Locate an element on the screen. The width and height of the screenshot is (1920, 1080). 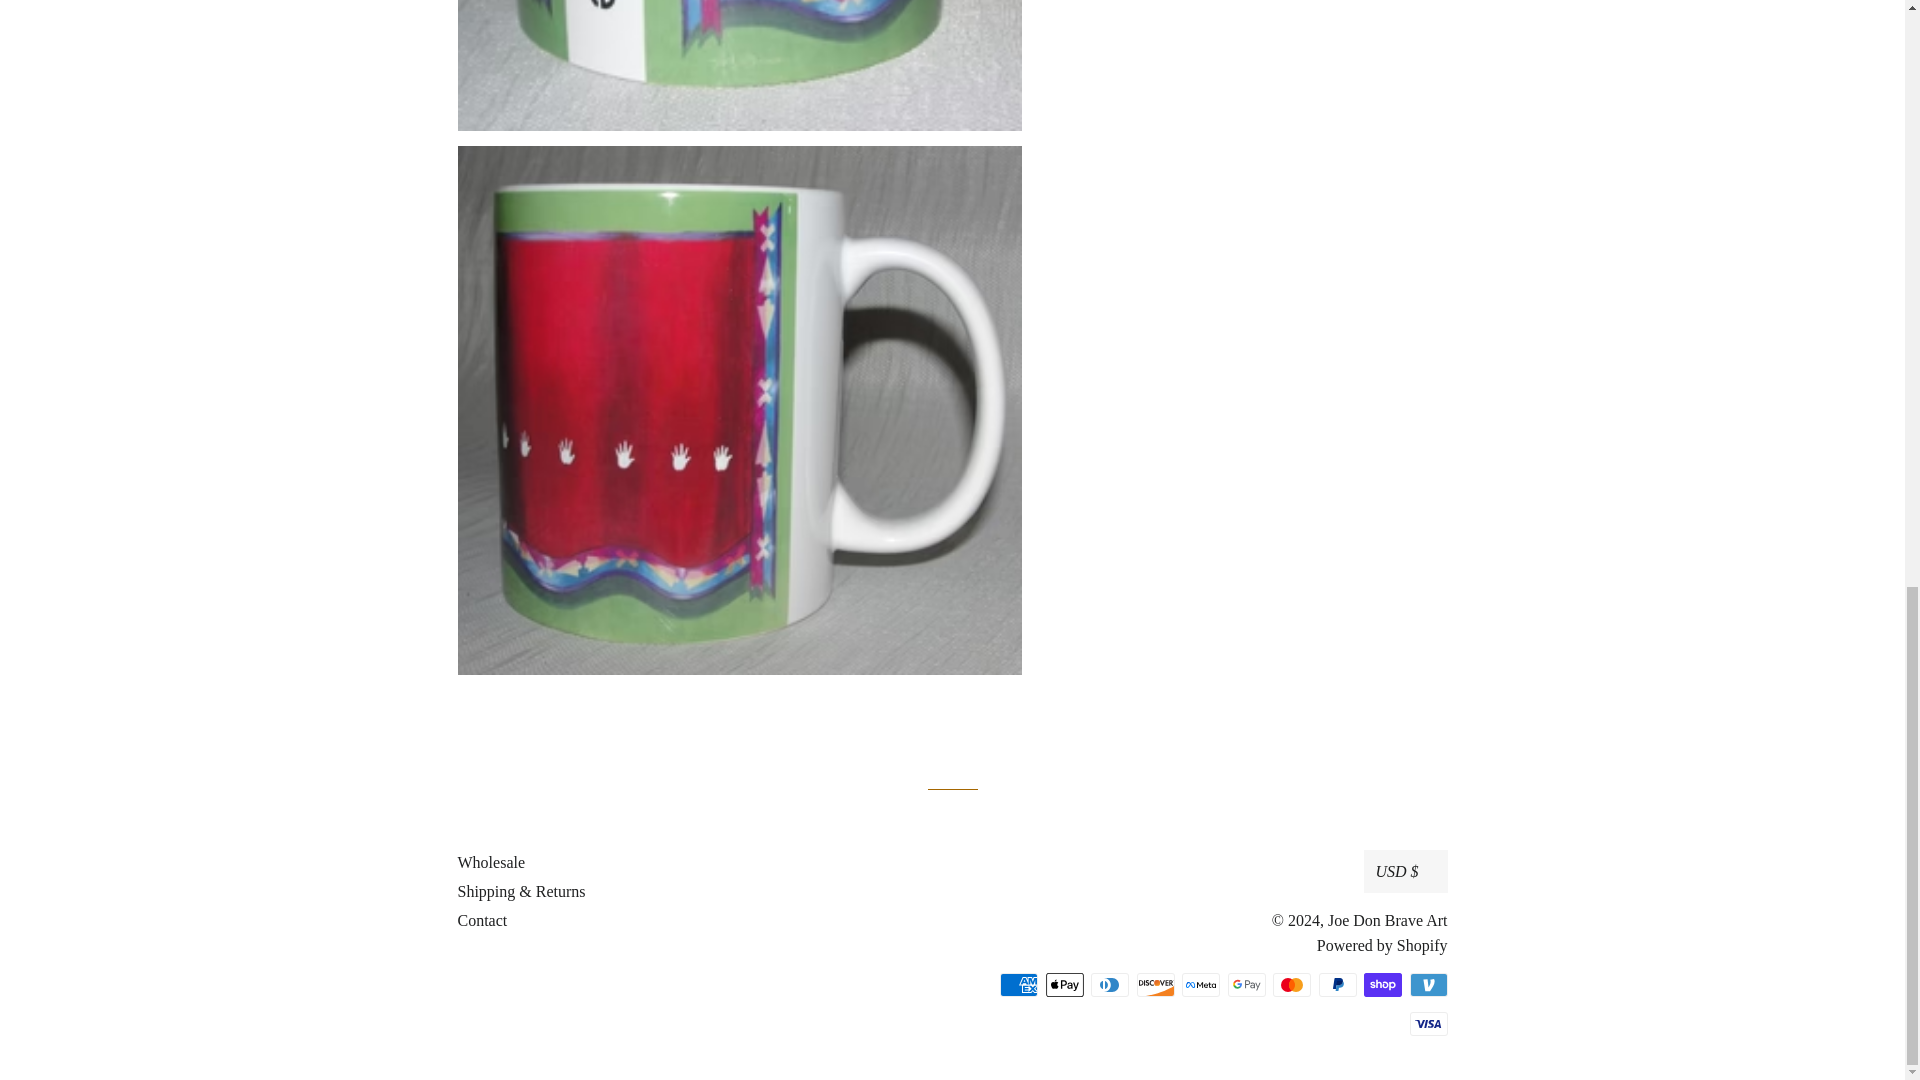
Venmo is located at coordinates (1428, 984).